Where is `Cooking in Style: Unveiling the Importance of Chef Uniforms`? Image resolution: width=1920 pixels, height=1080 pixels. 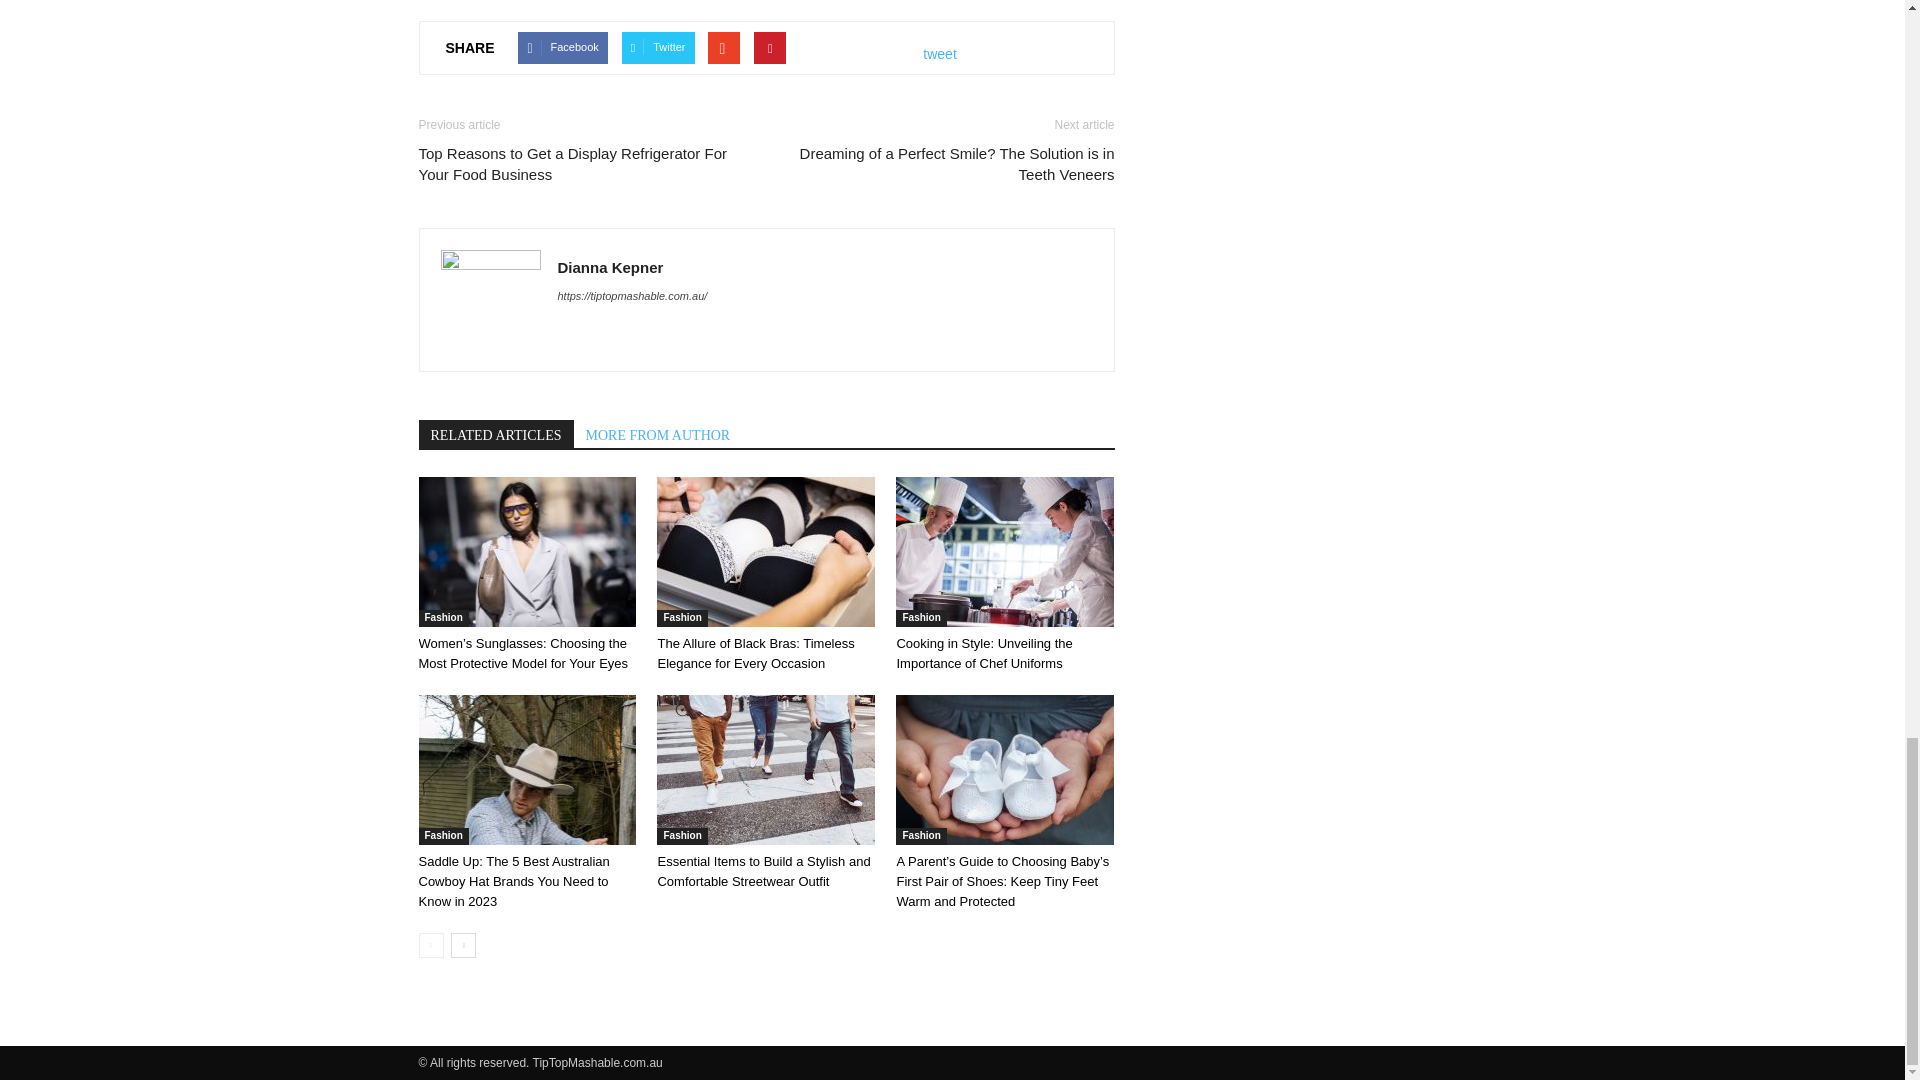 Cooking in Style: Unveiling the Importance of Chef Uniforms is located at coordinates (984, 653).